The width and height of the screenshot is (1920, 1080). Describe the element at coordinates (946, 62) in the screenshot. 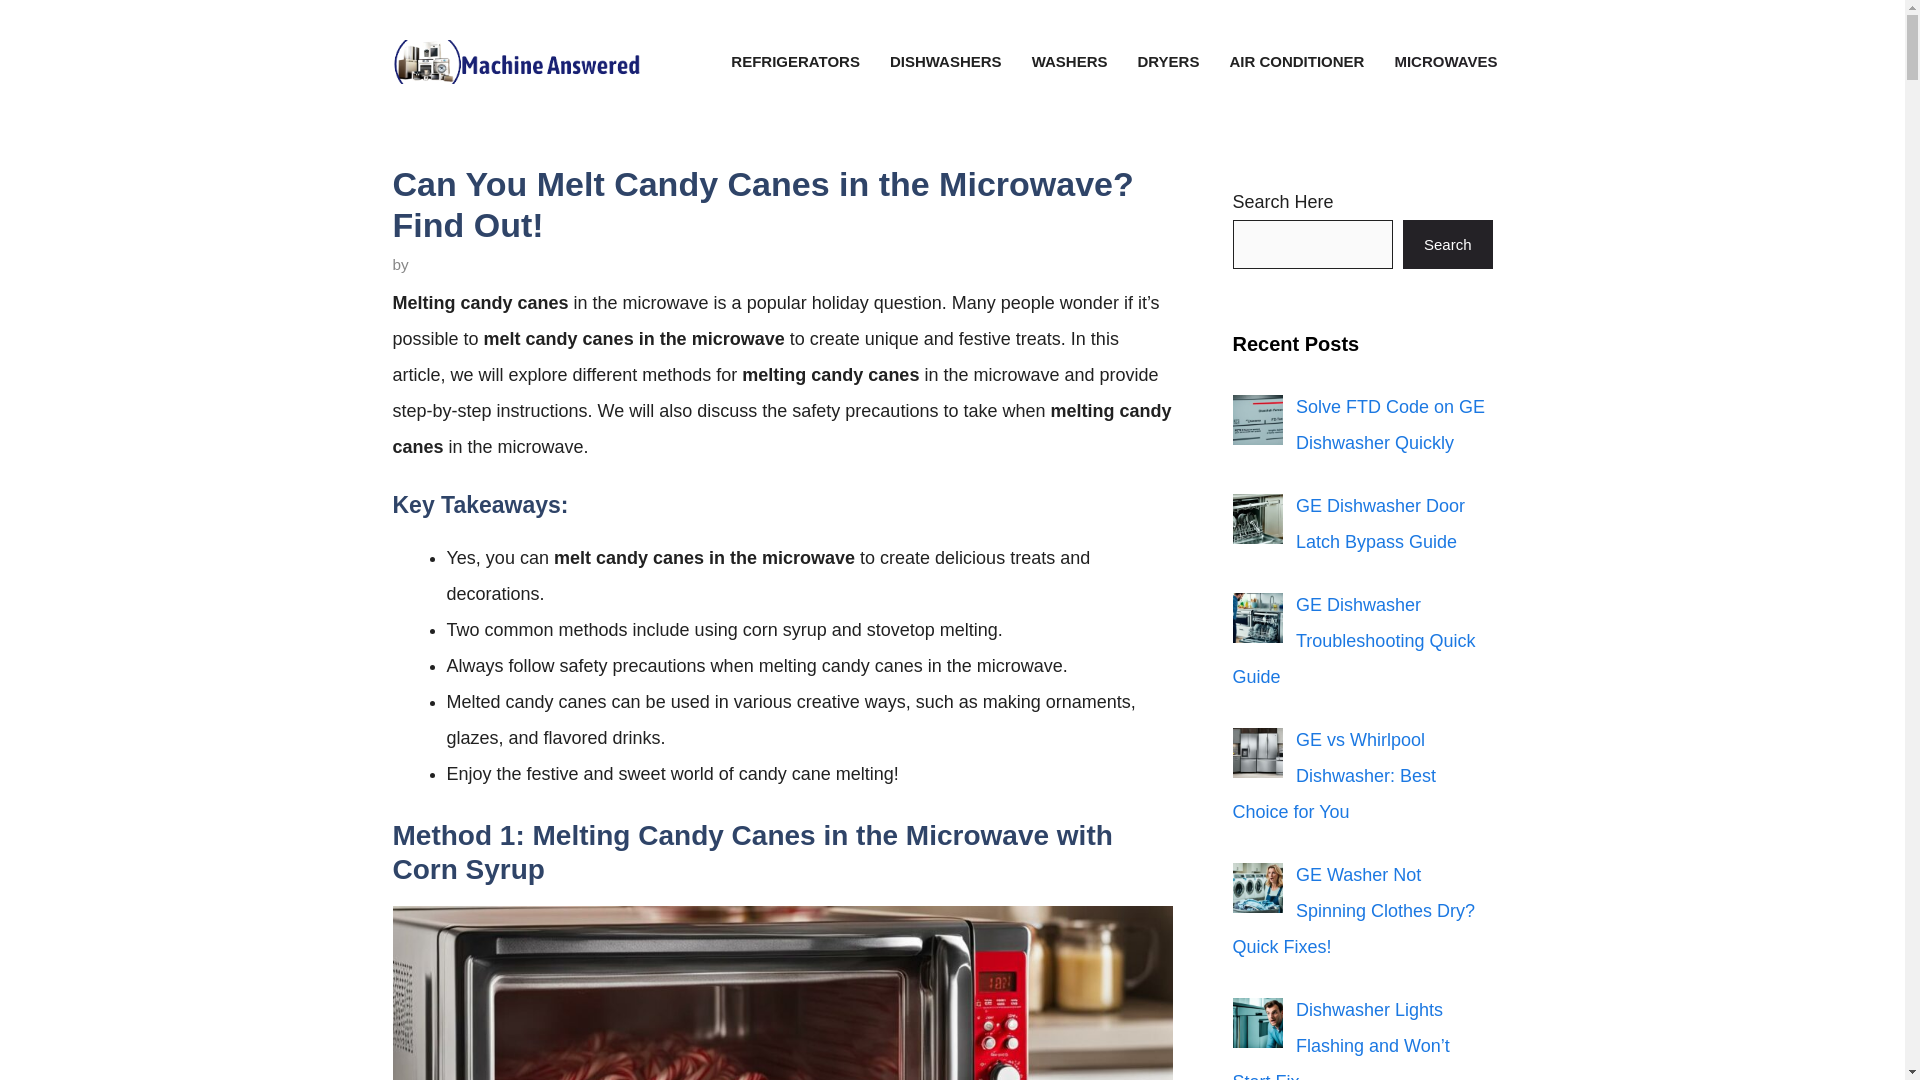

I see `DISHWASHERS` at that location.